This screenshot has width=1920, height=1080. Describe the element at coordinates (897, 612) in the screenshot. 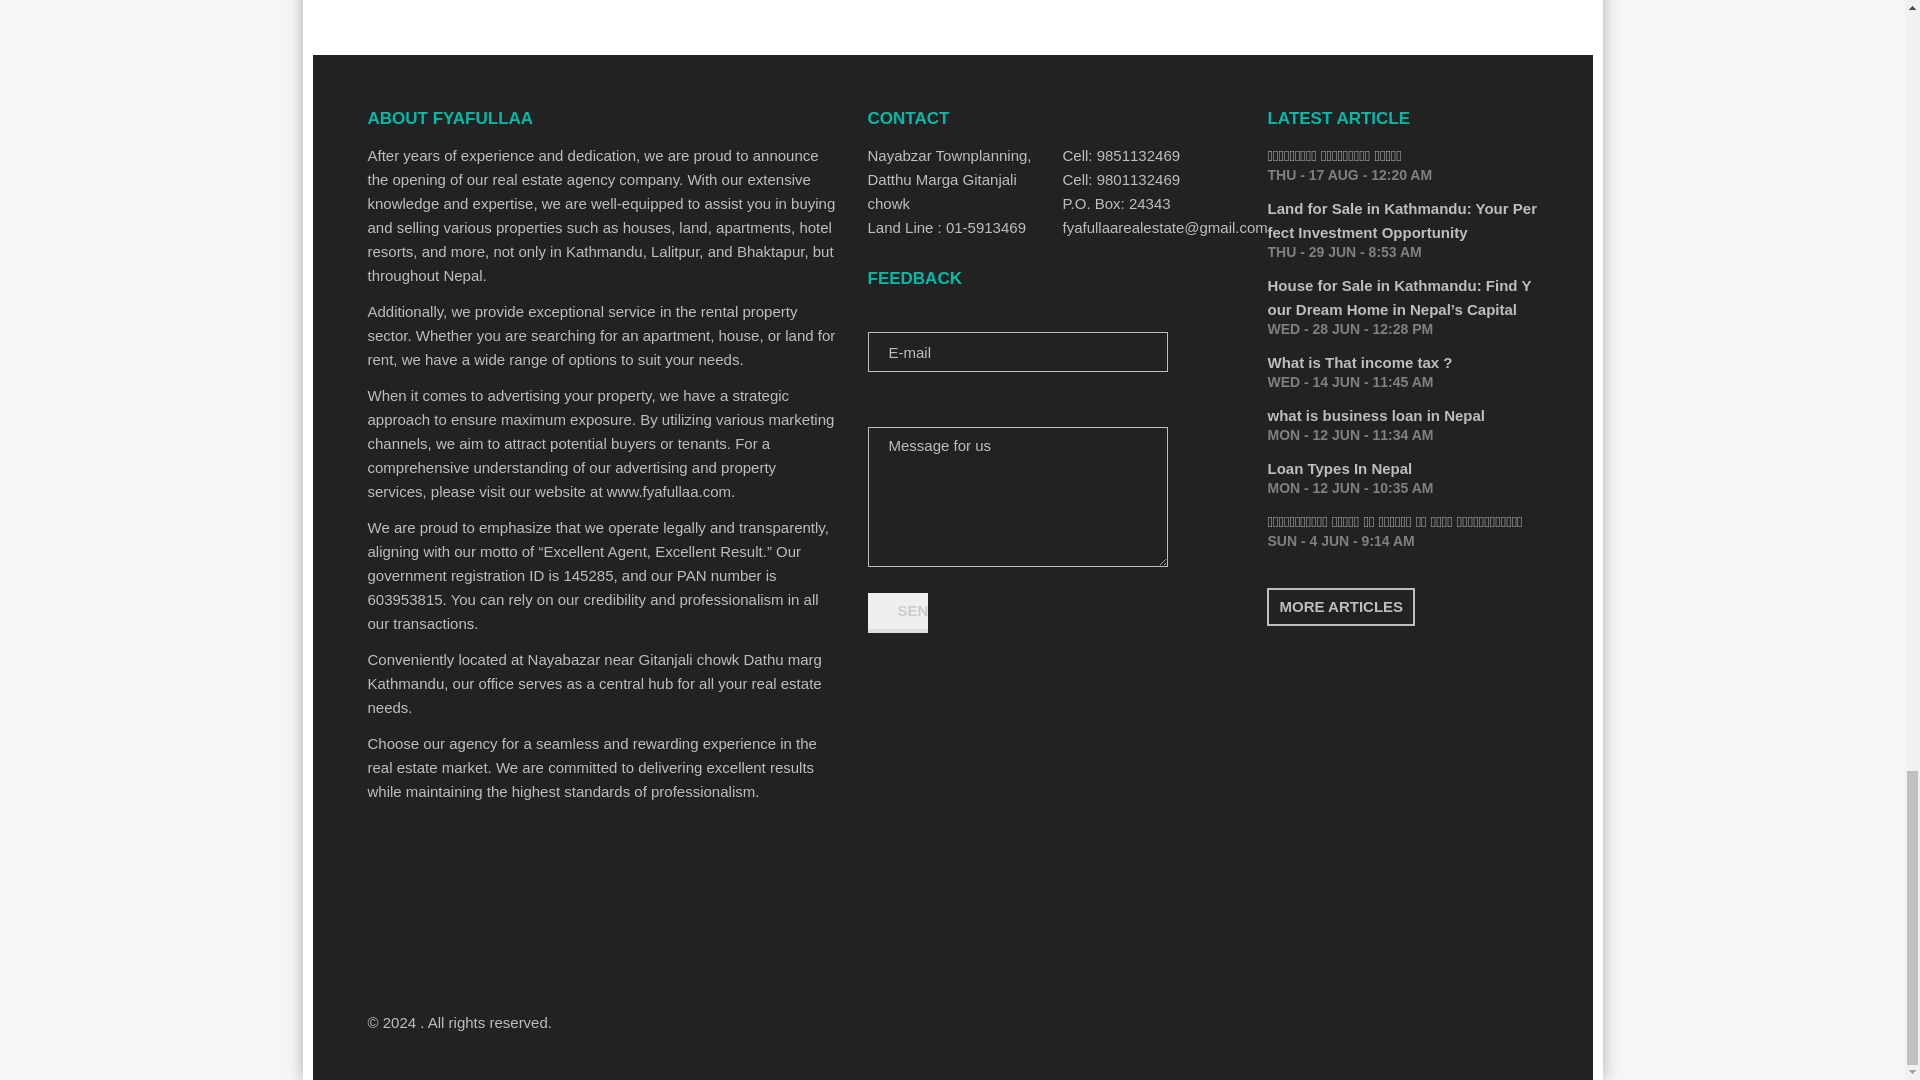

I see `Send` at that location.